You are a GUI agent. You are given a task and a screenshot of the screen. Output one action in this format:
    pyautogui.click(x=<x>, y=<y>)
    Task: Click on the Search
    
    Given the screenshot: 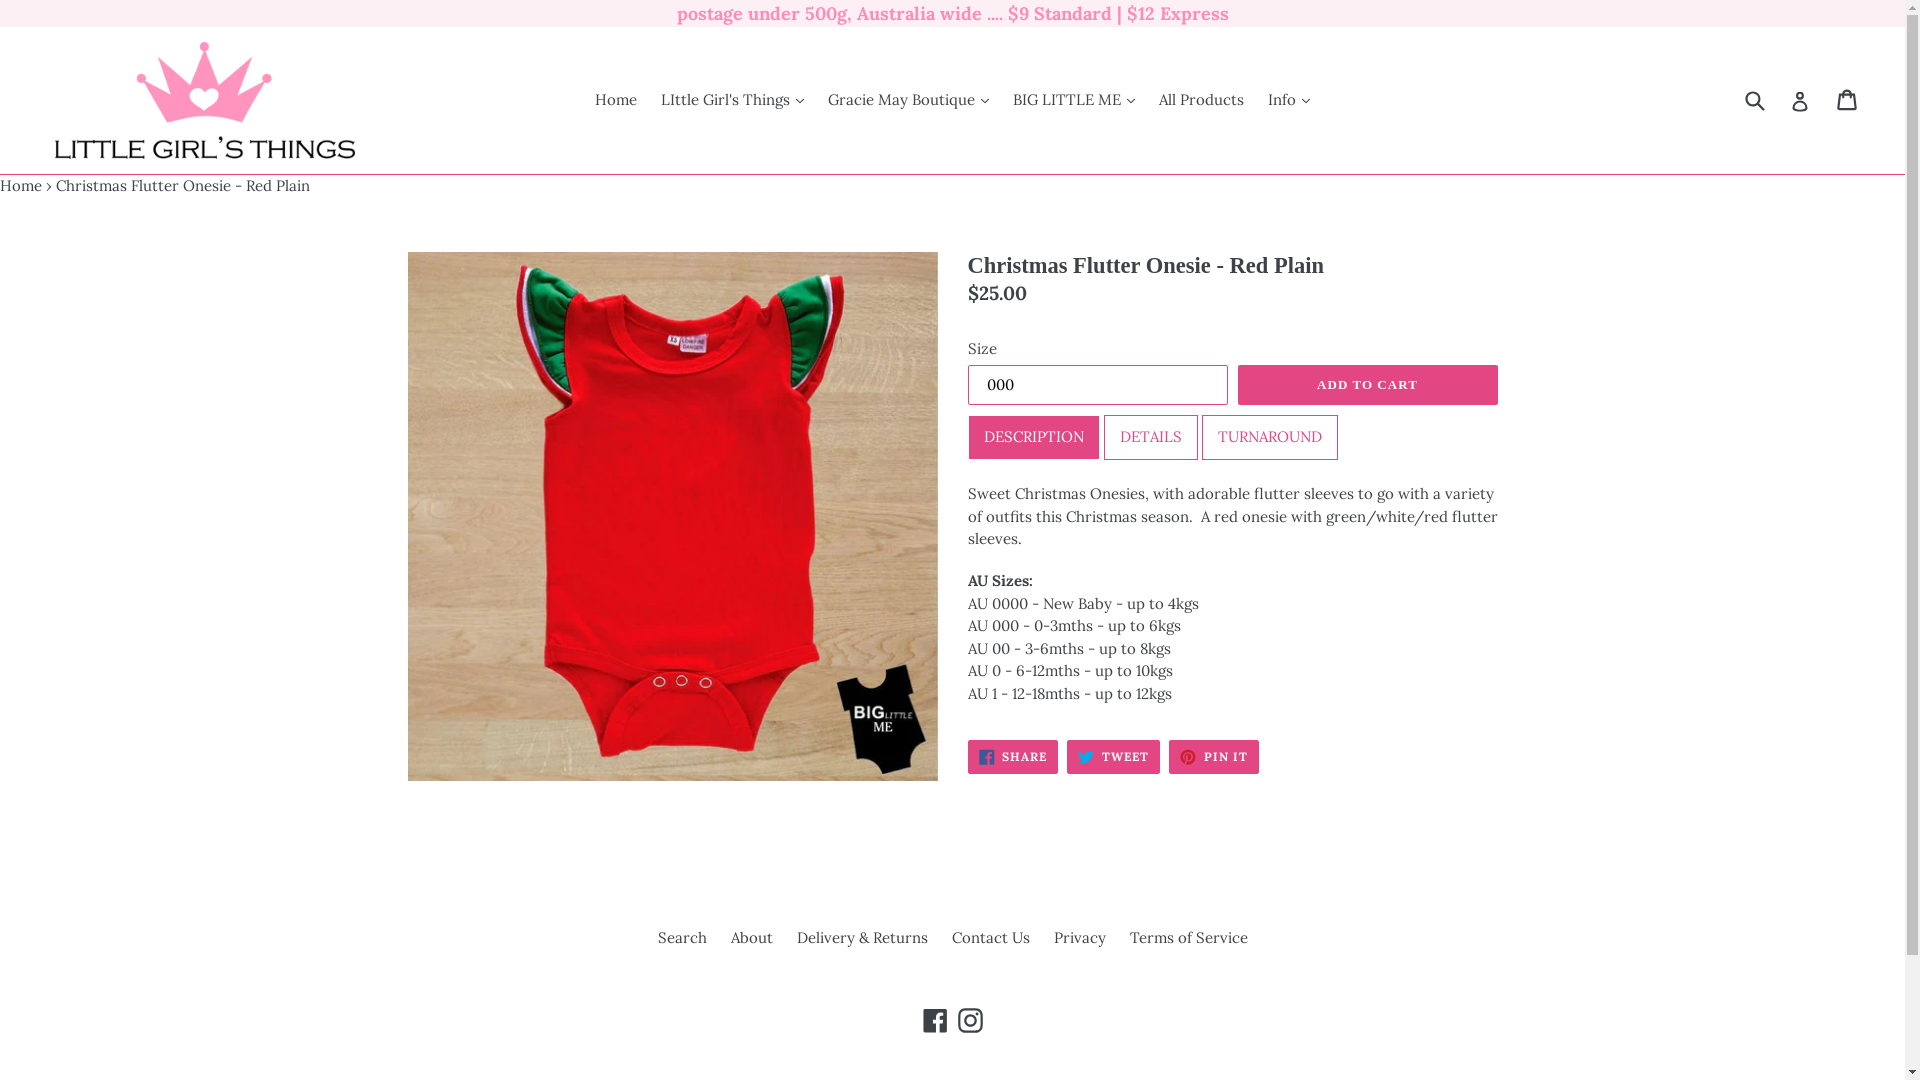 What is the action you would take?
    pyautogui.click(x=682, y=938)
    